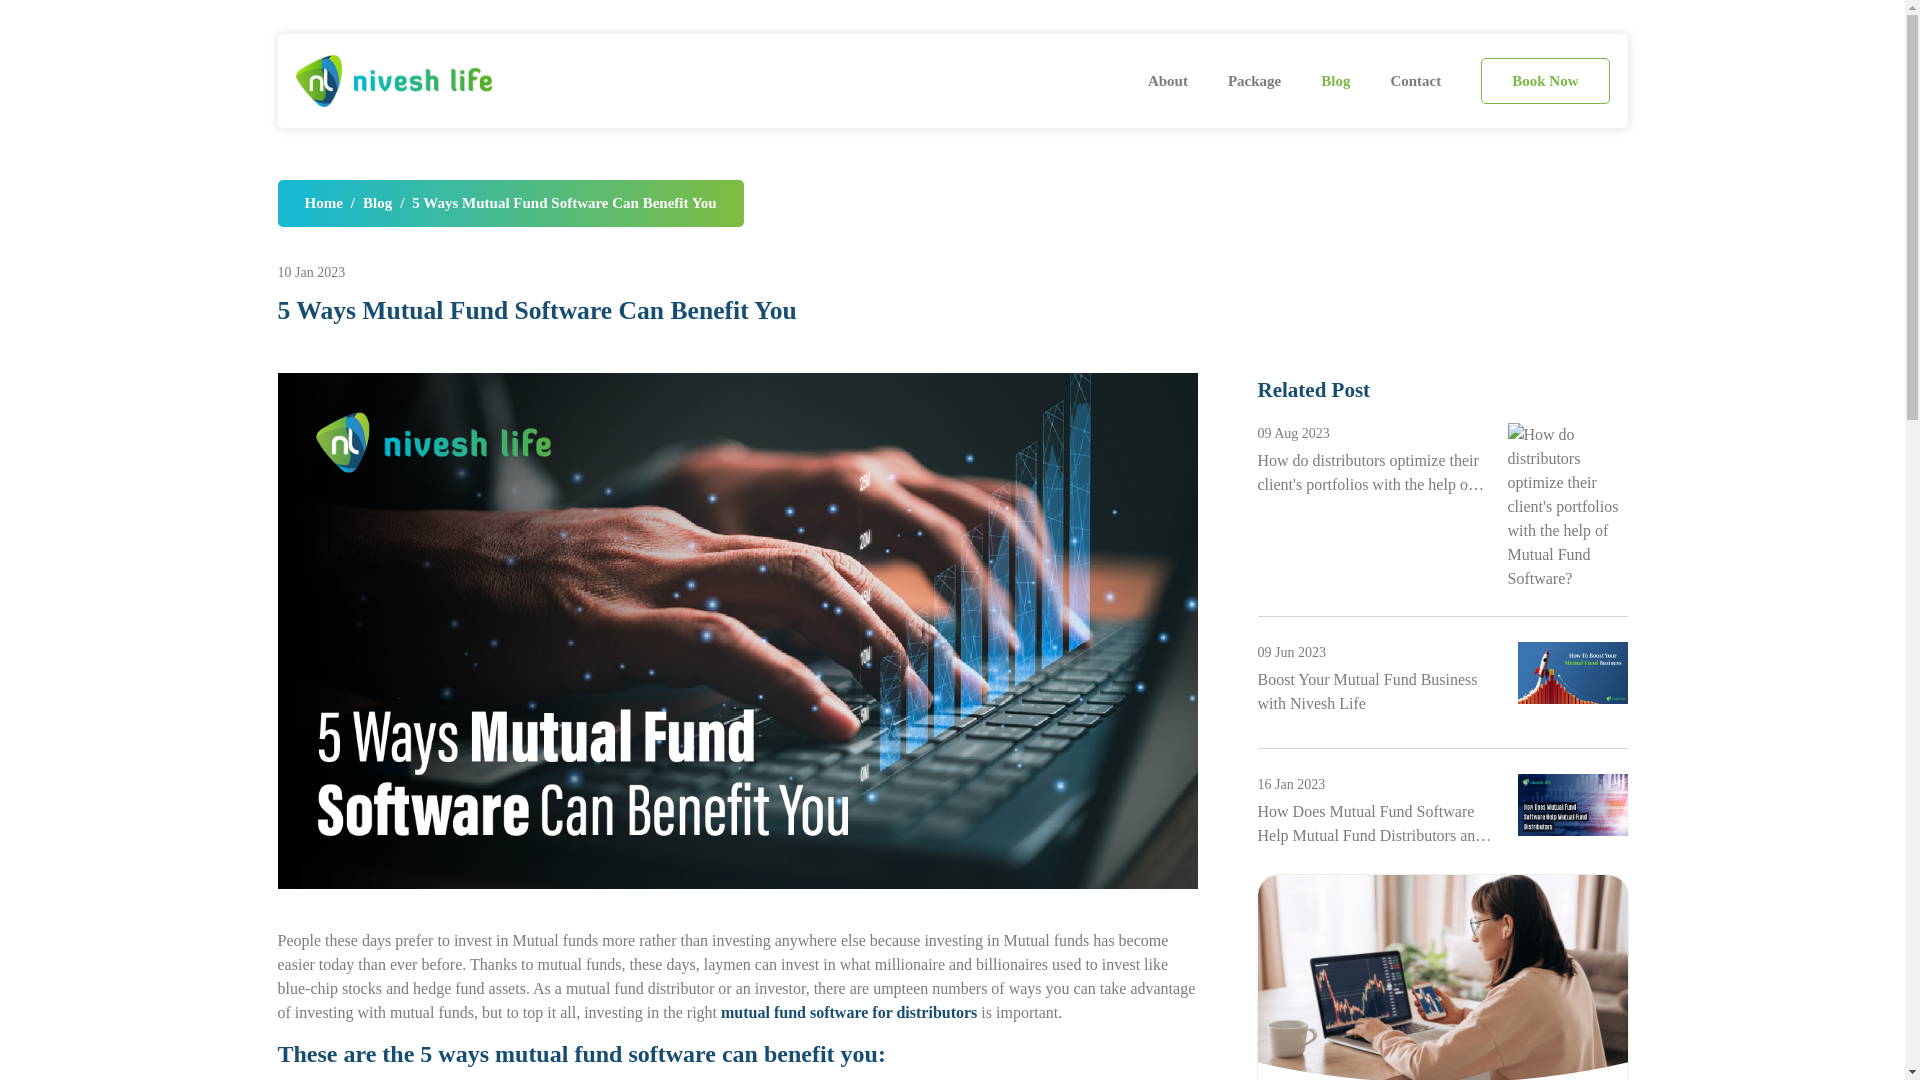 This screenshot has height=1080, width=1920. I want to click on Home, so click(322, 204).